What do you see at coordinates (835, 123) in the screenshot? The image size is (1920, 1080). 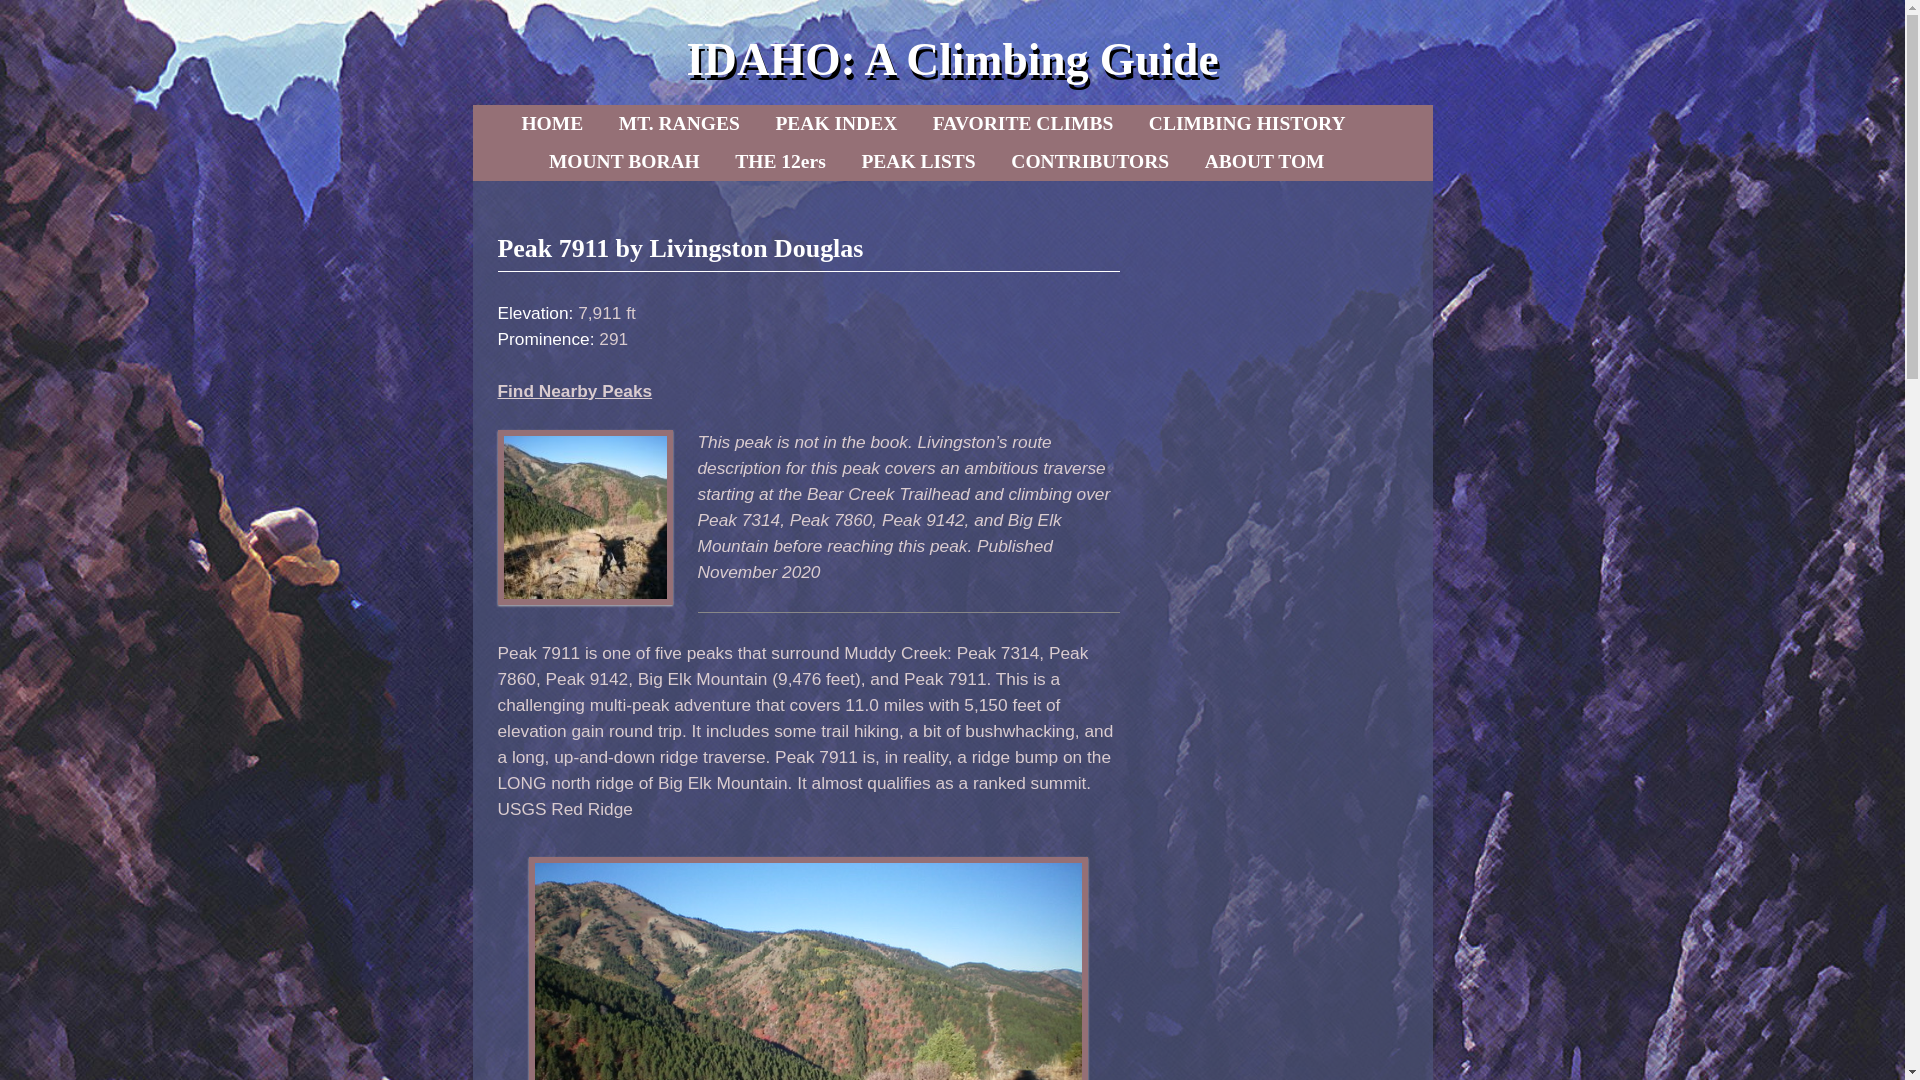 I see `PEAK INDEX` at bounding box center [835, 123].